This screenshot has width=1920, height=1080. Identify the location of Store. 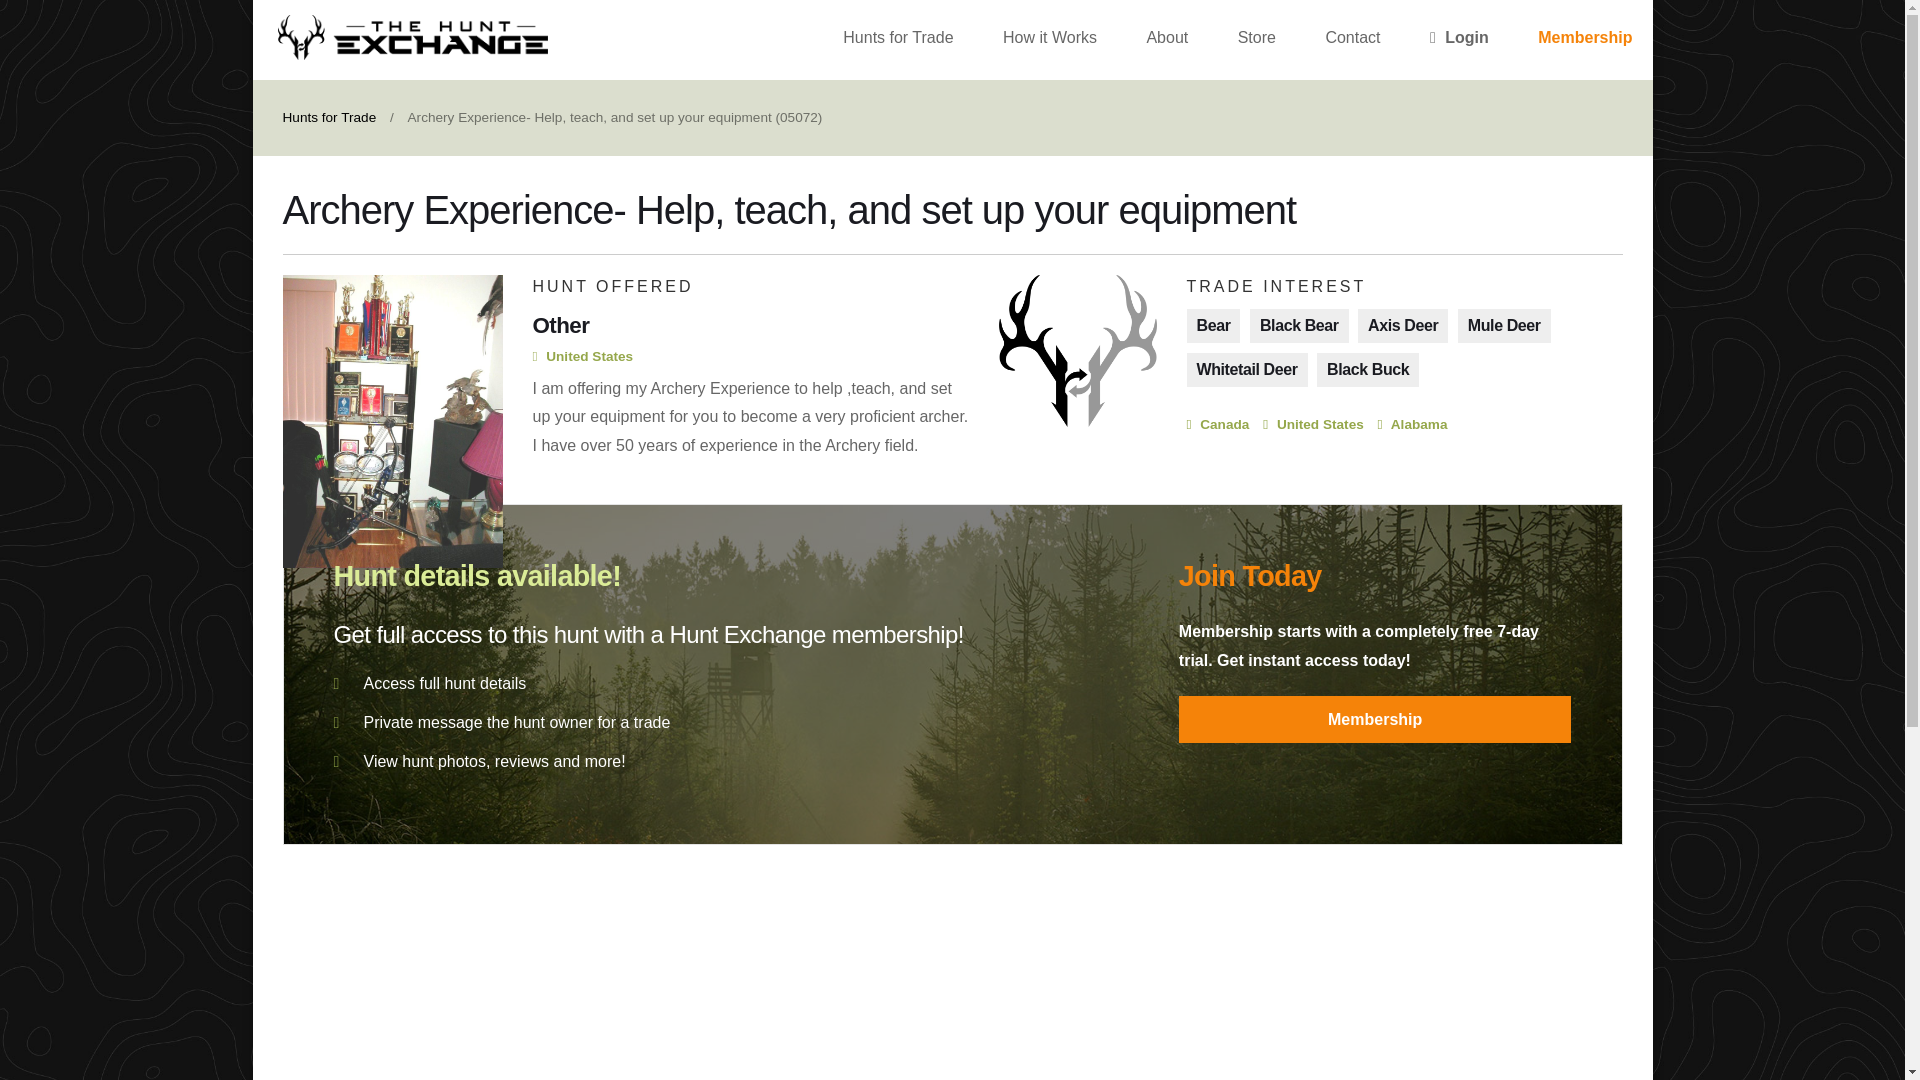
(1256, 40).